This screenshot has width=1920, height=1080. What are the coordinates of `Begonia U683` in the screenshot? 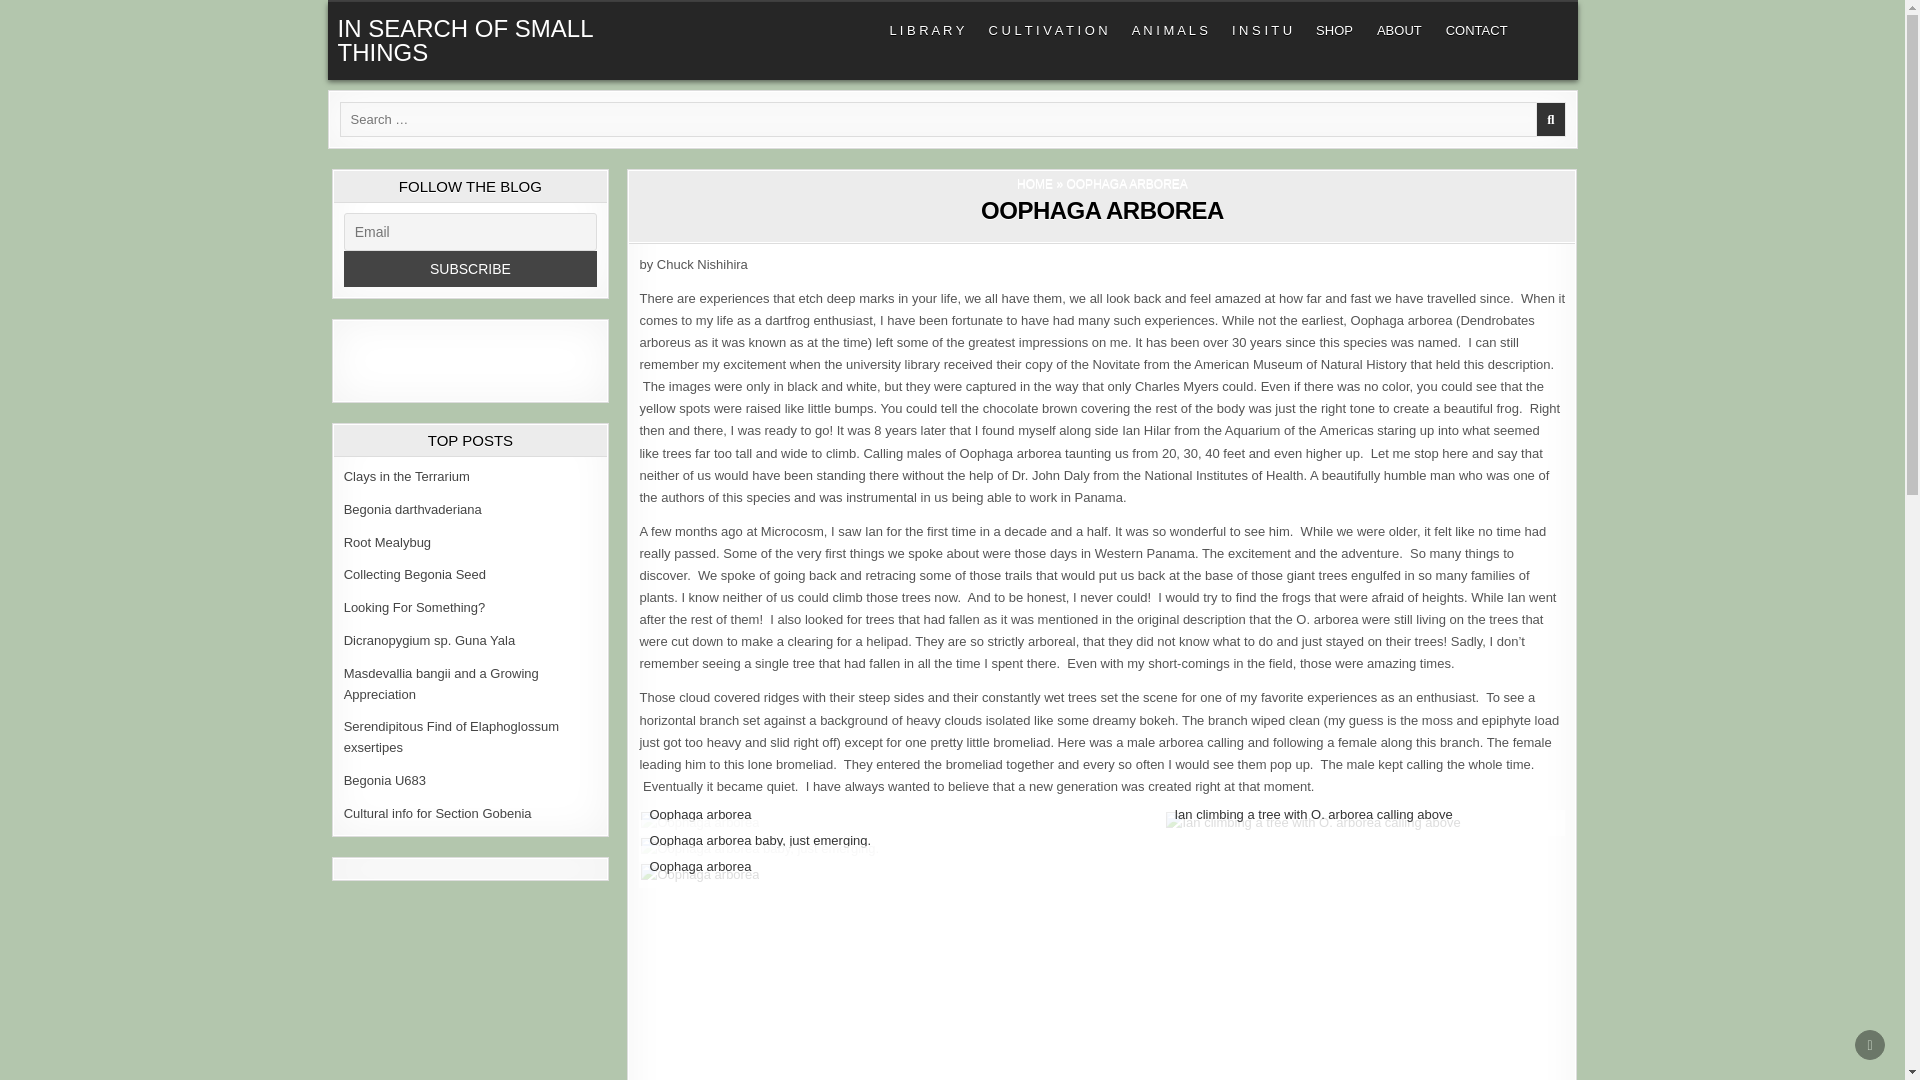 It's located at (384, 780).